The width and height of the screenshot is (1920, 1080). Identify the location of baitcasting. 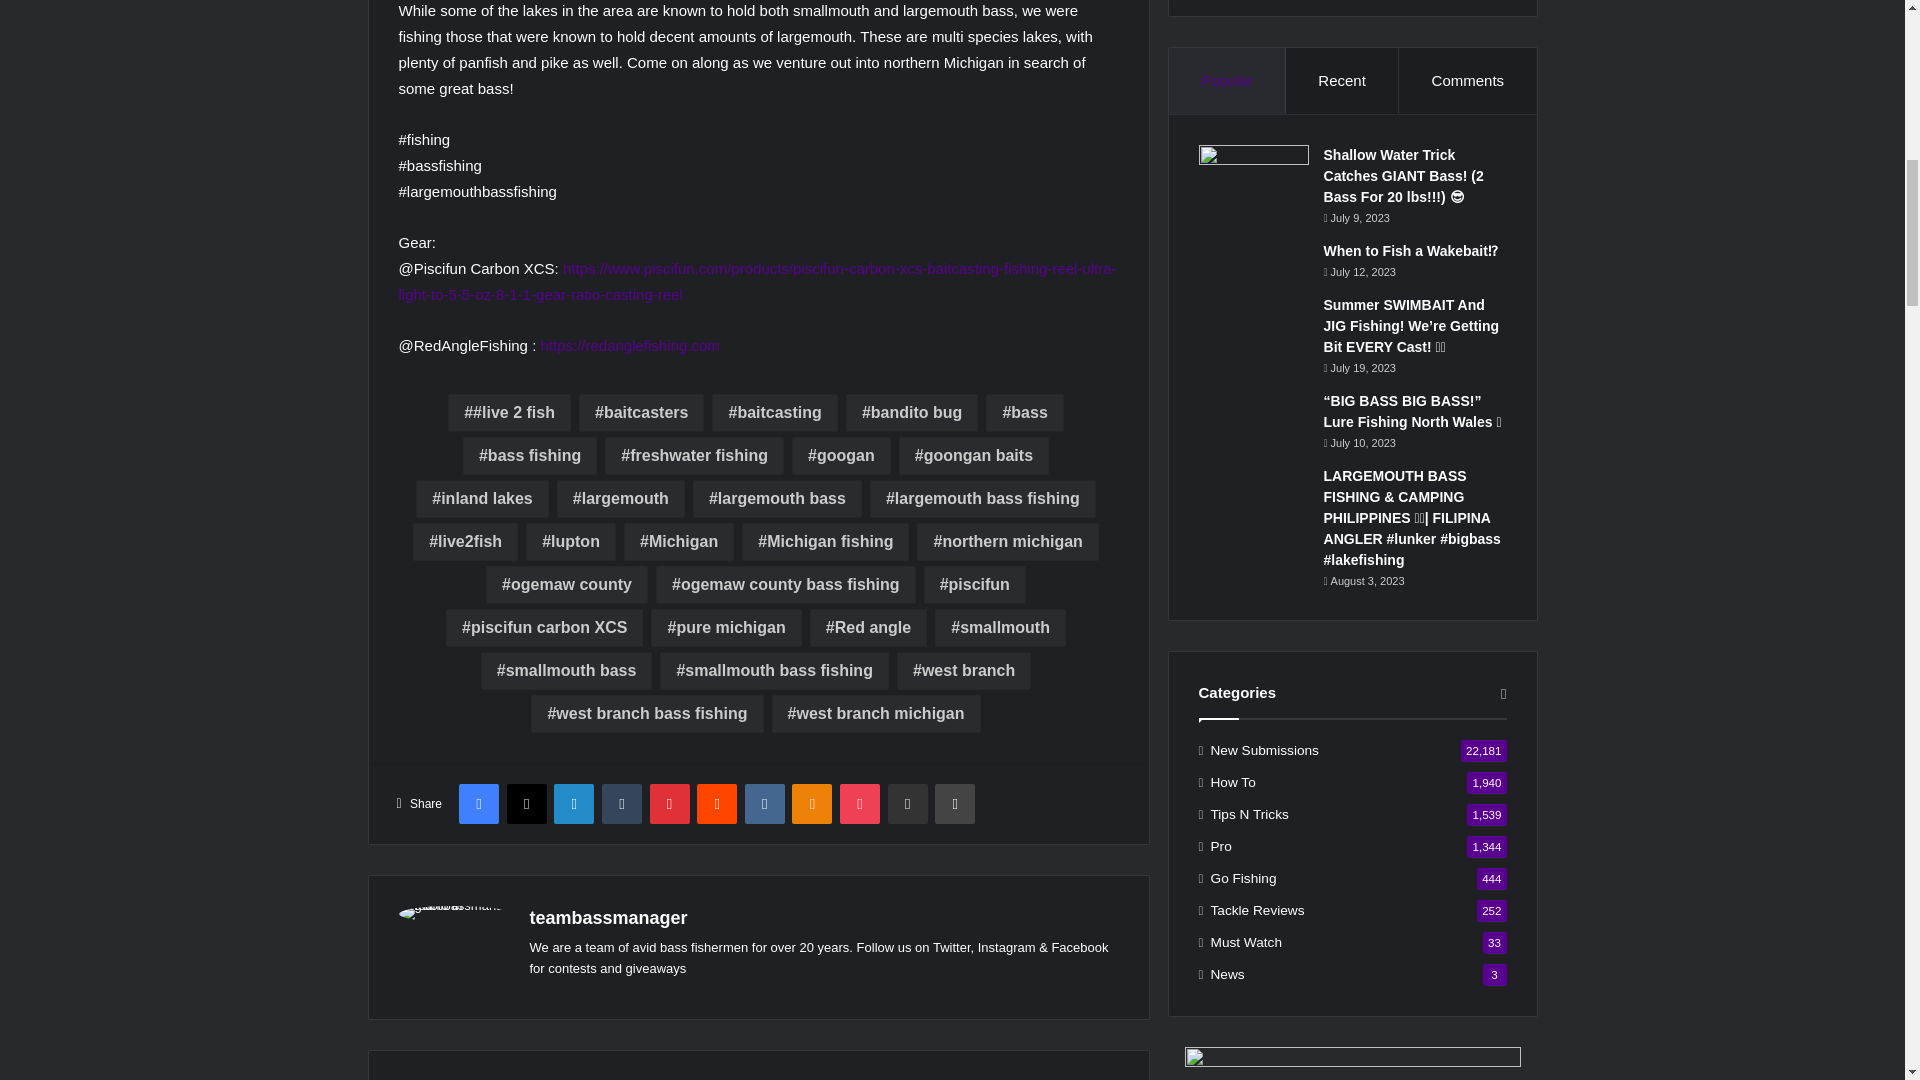
(774, 413).